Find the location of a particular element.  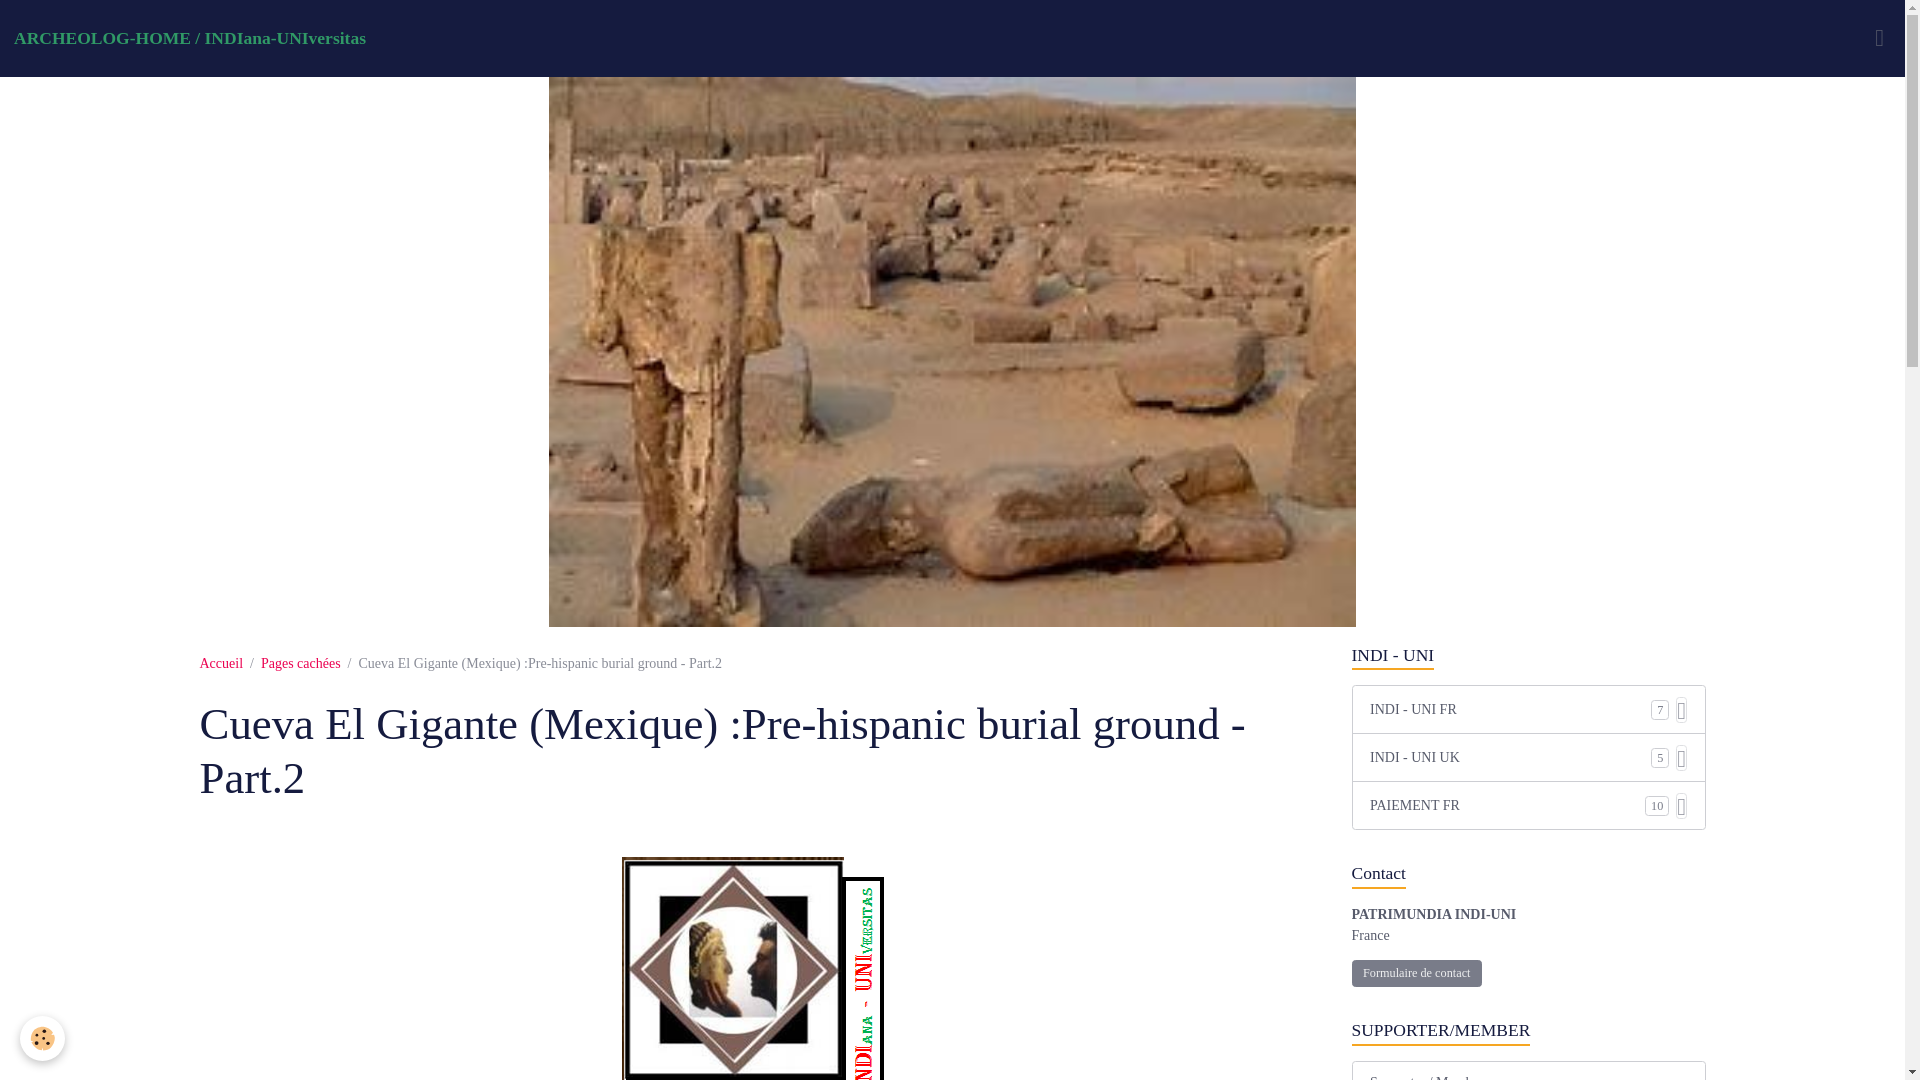

INDI - UNI FR is located at coordinates (1510, 709).